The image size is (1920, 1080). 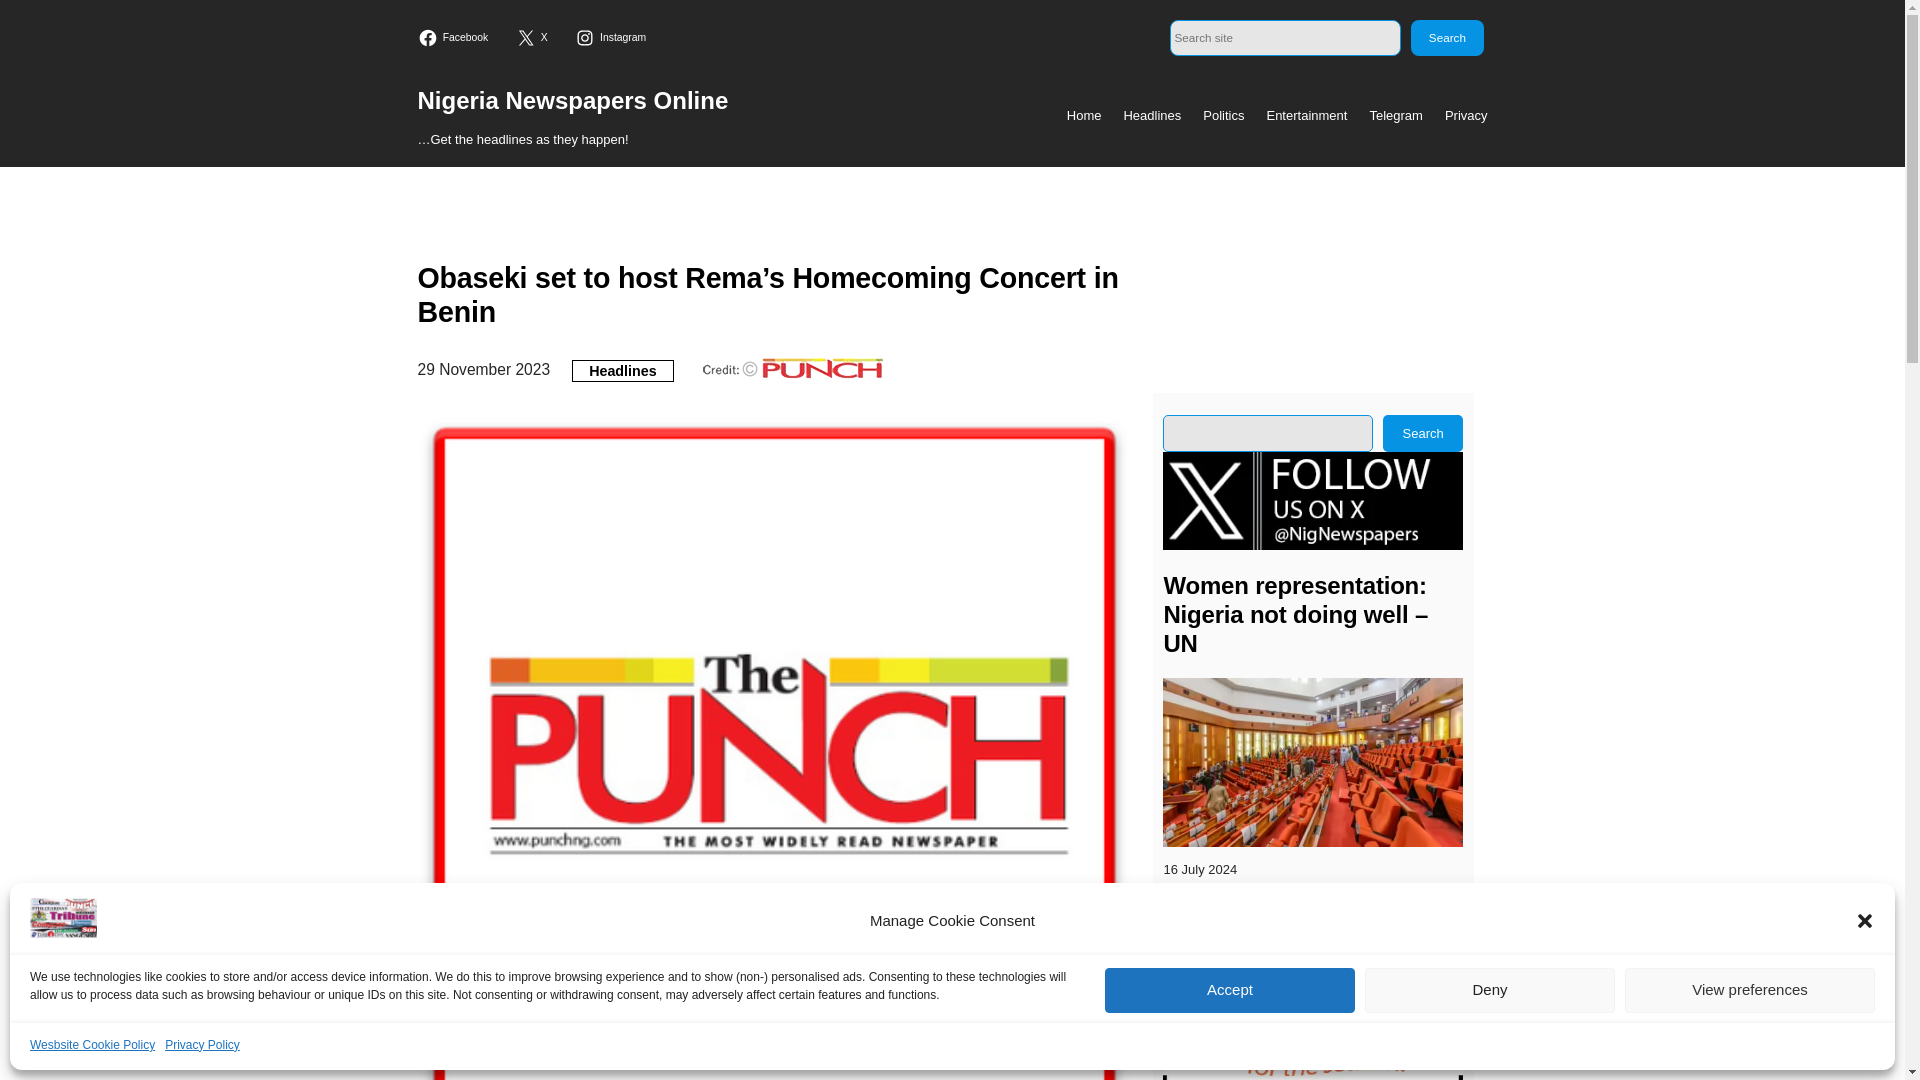 I want to click on Wesbsite Cookie Policy, so click(x=92, y=1045).